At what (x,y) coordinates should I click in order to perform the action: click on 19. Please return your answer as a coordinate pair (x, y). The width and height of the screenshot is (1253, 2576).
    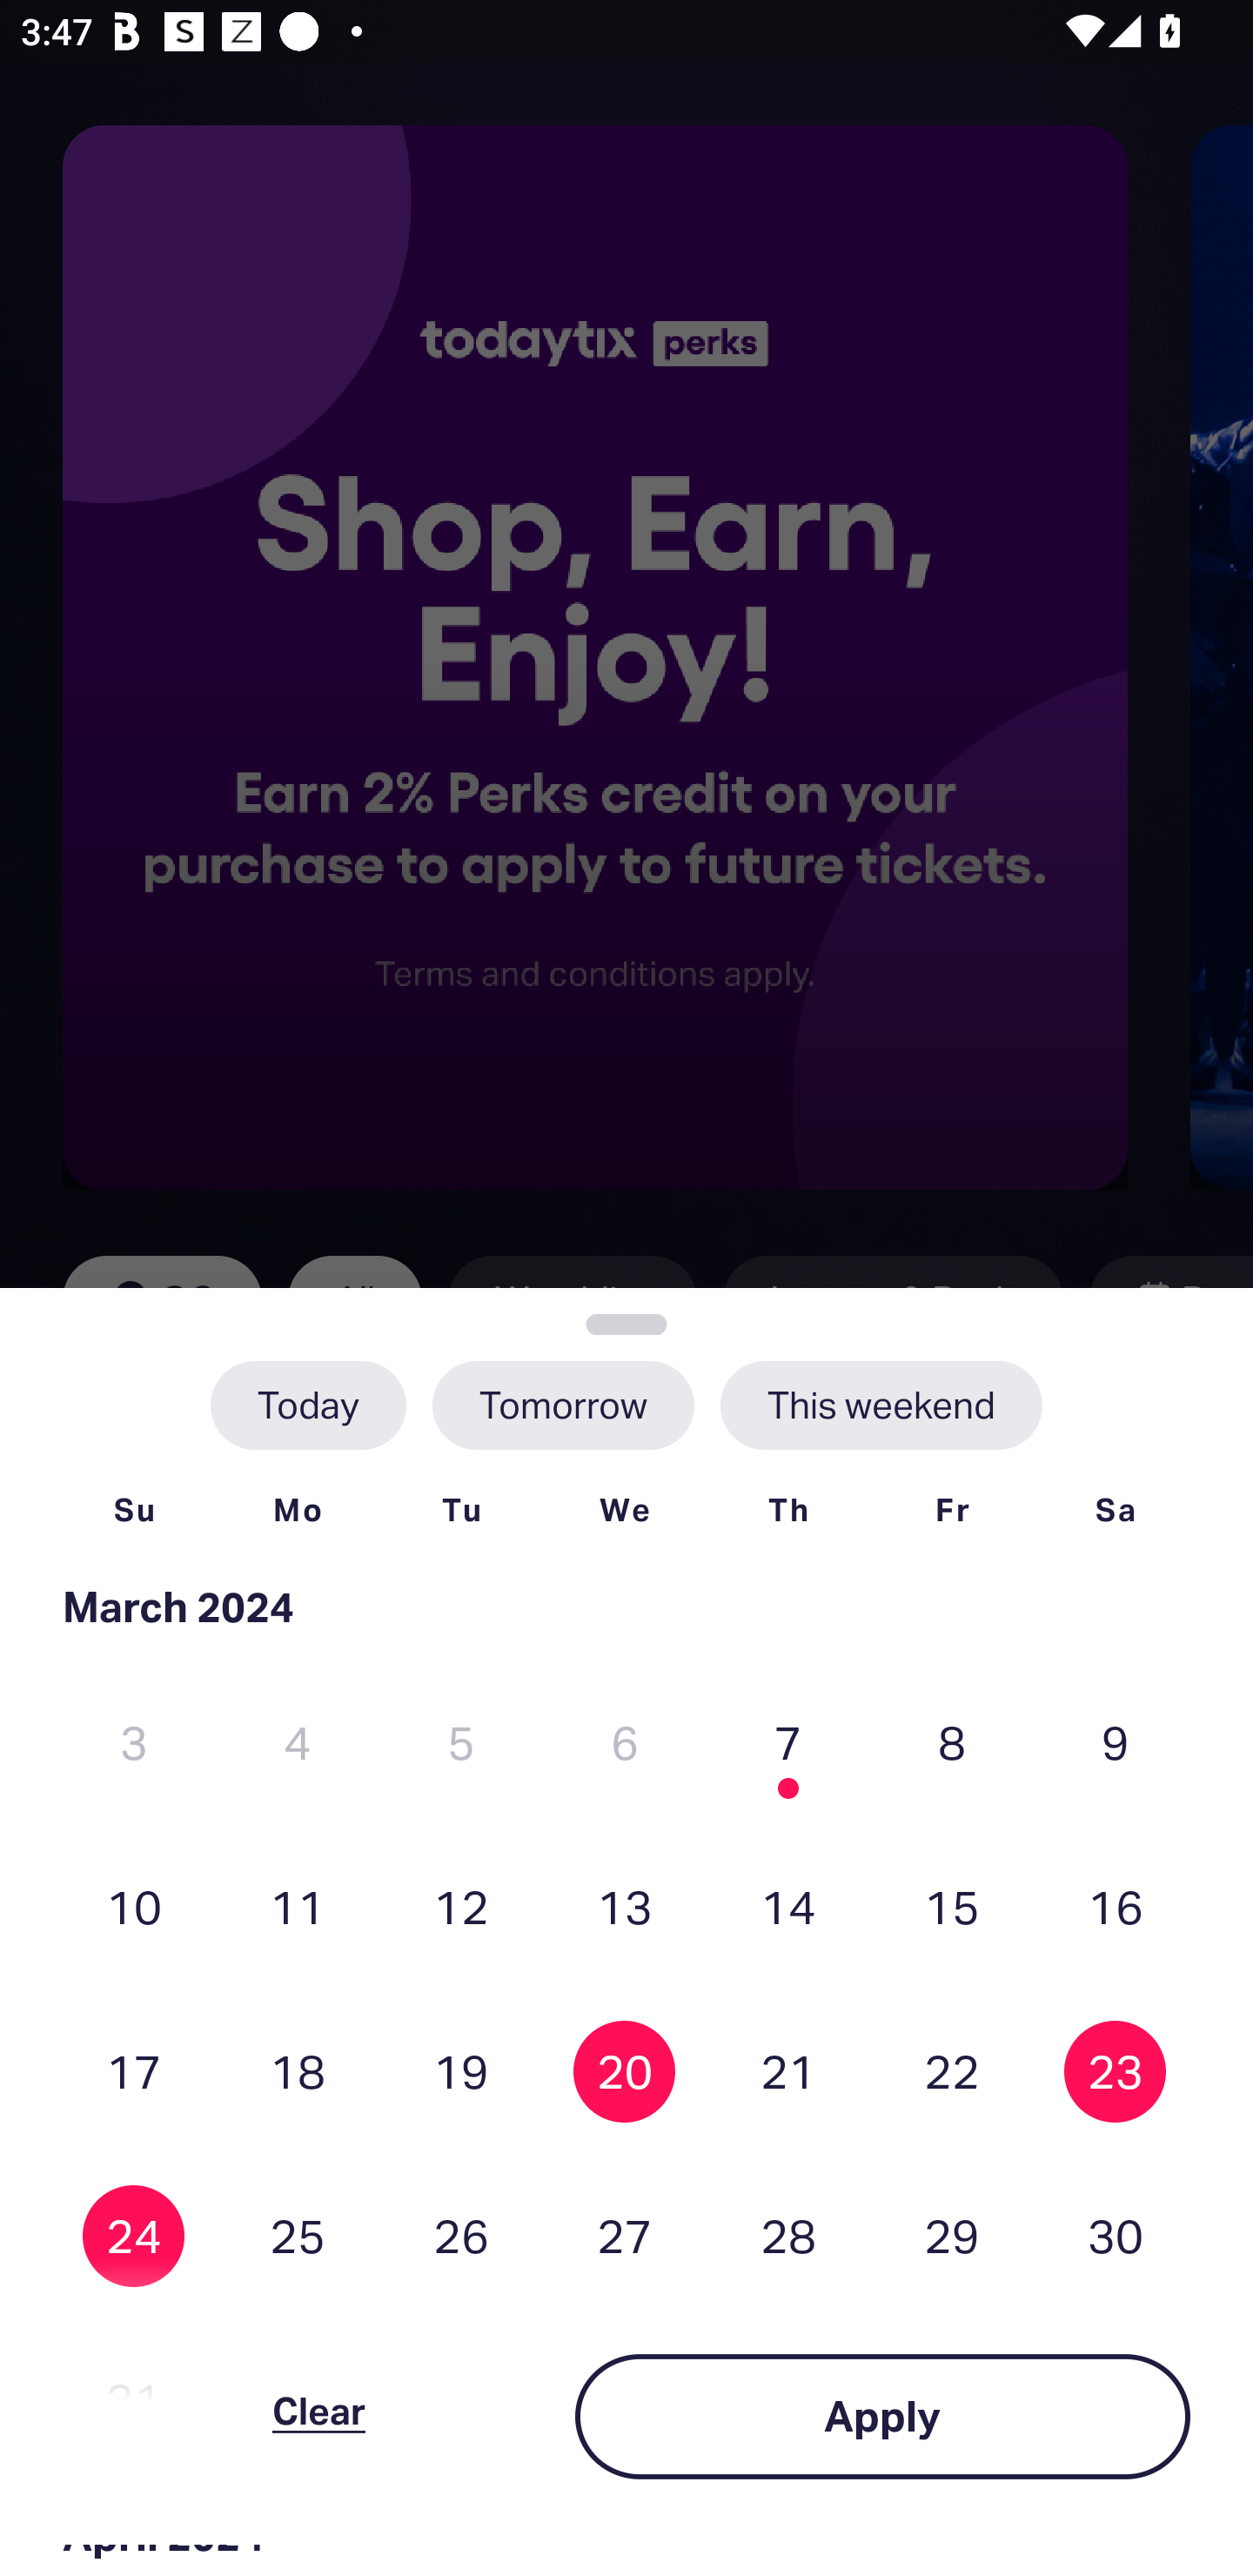
    Looking at the image, I should click on (461, 2070).